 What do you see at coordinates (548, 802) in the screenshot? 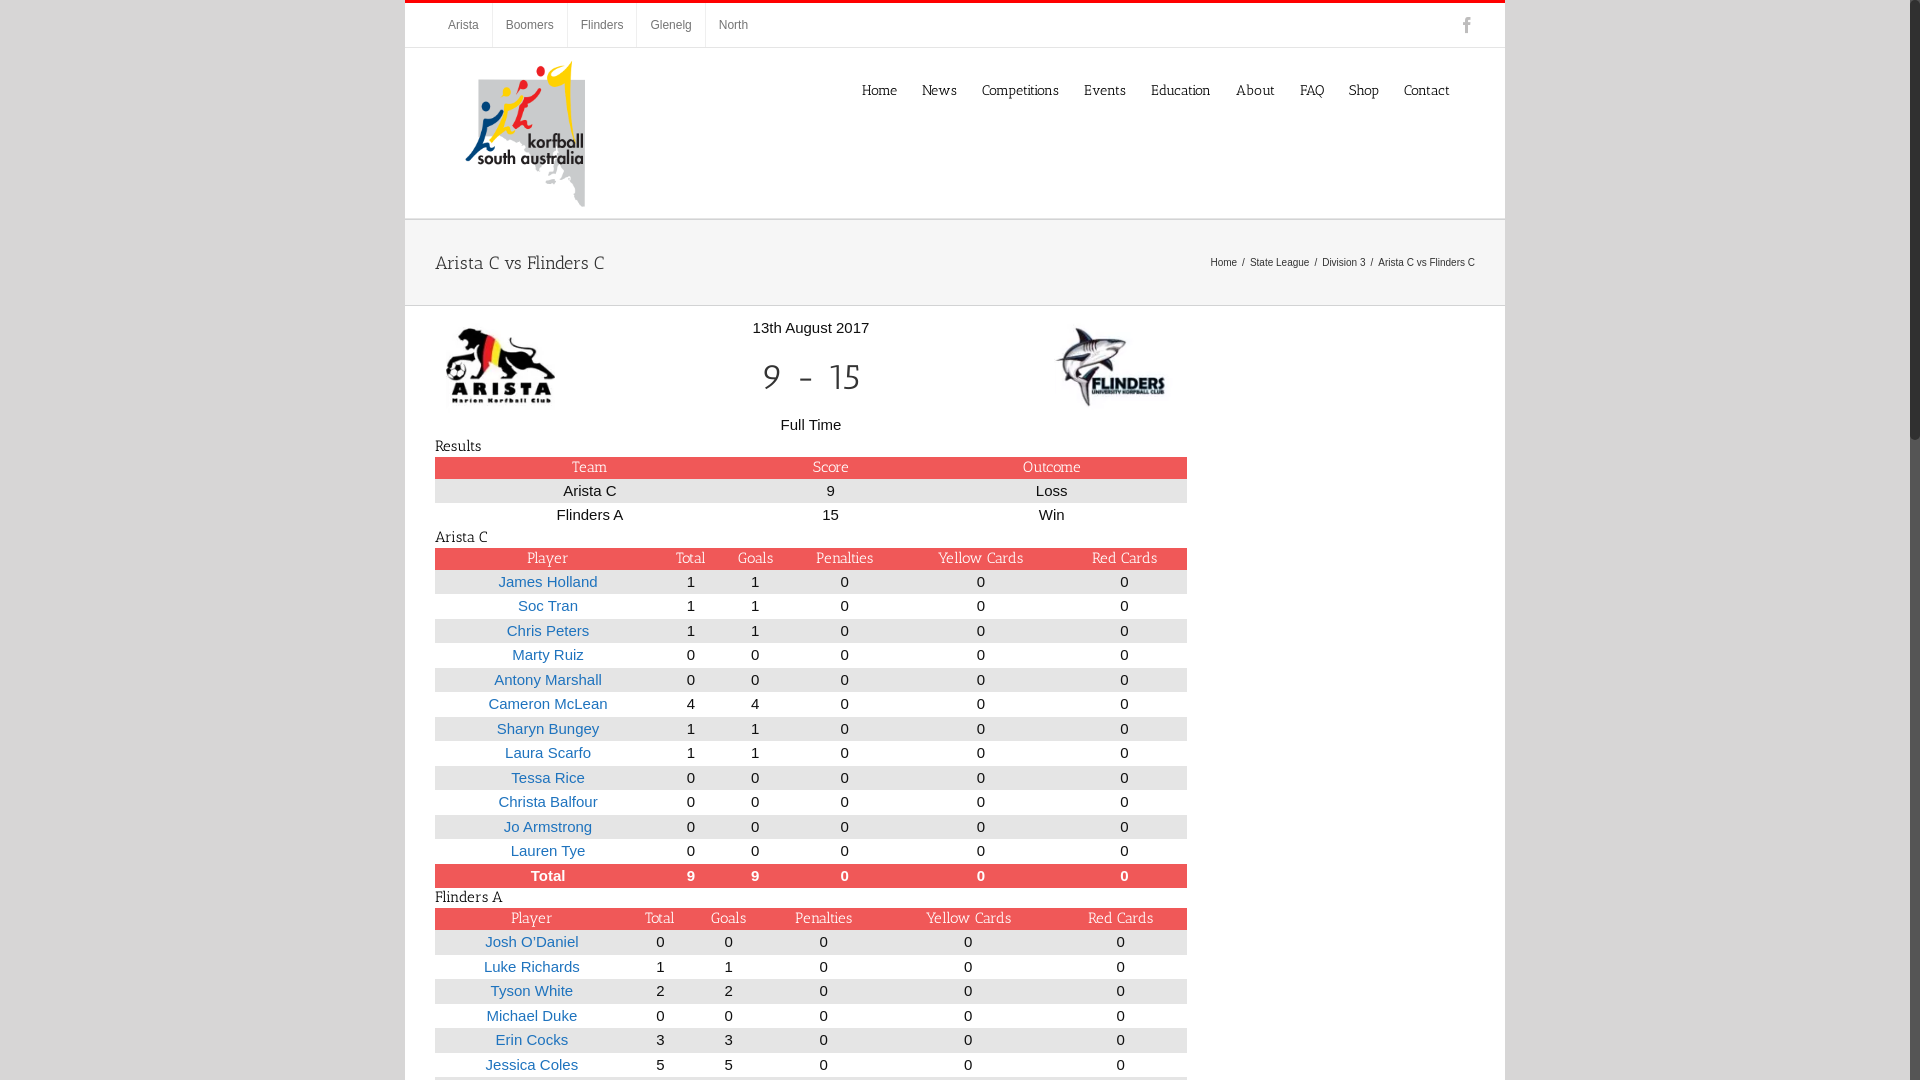
I see `Christa Balfour` at bounding box center [548, 802].